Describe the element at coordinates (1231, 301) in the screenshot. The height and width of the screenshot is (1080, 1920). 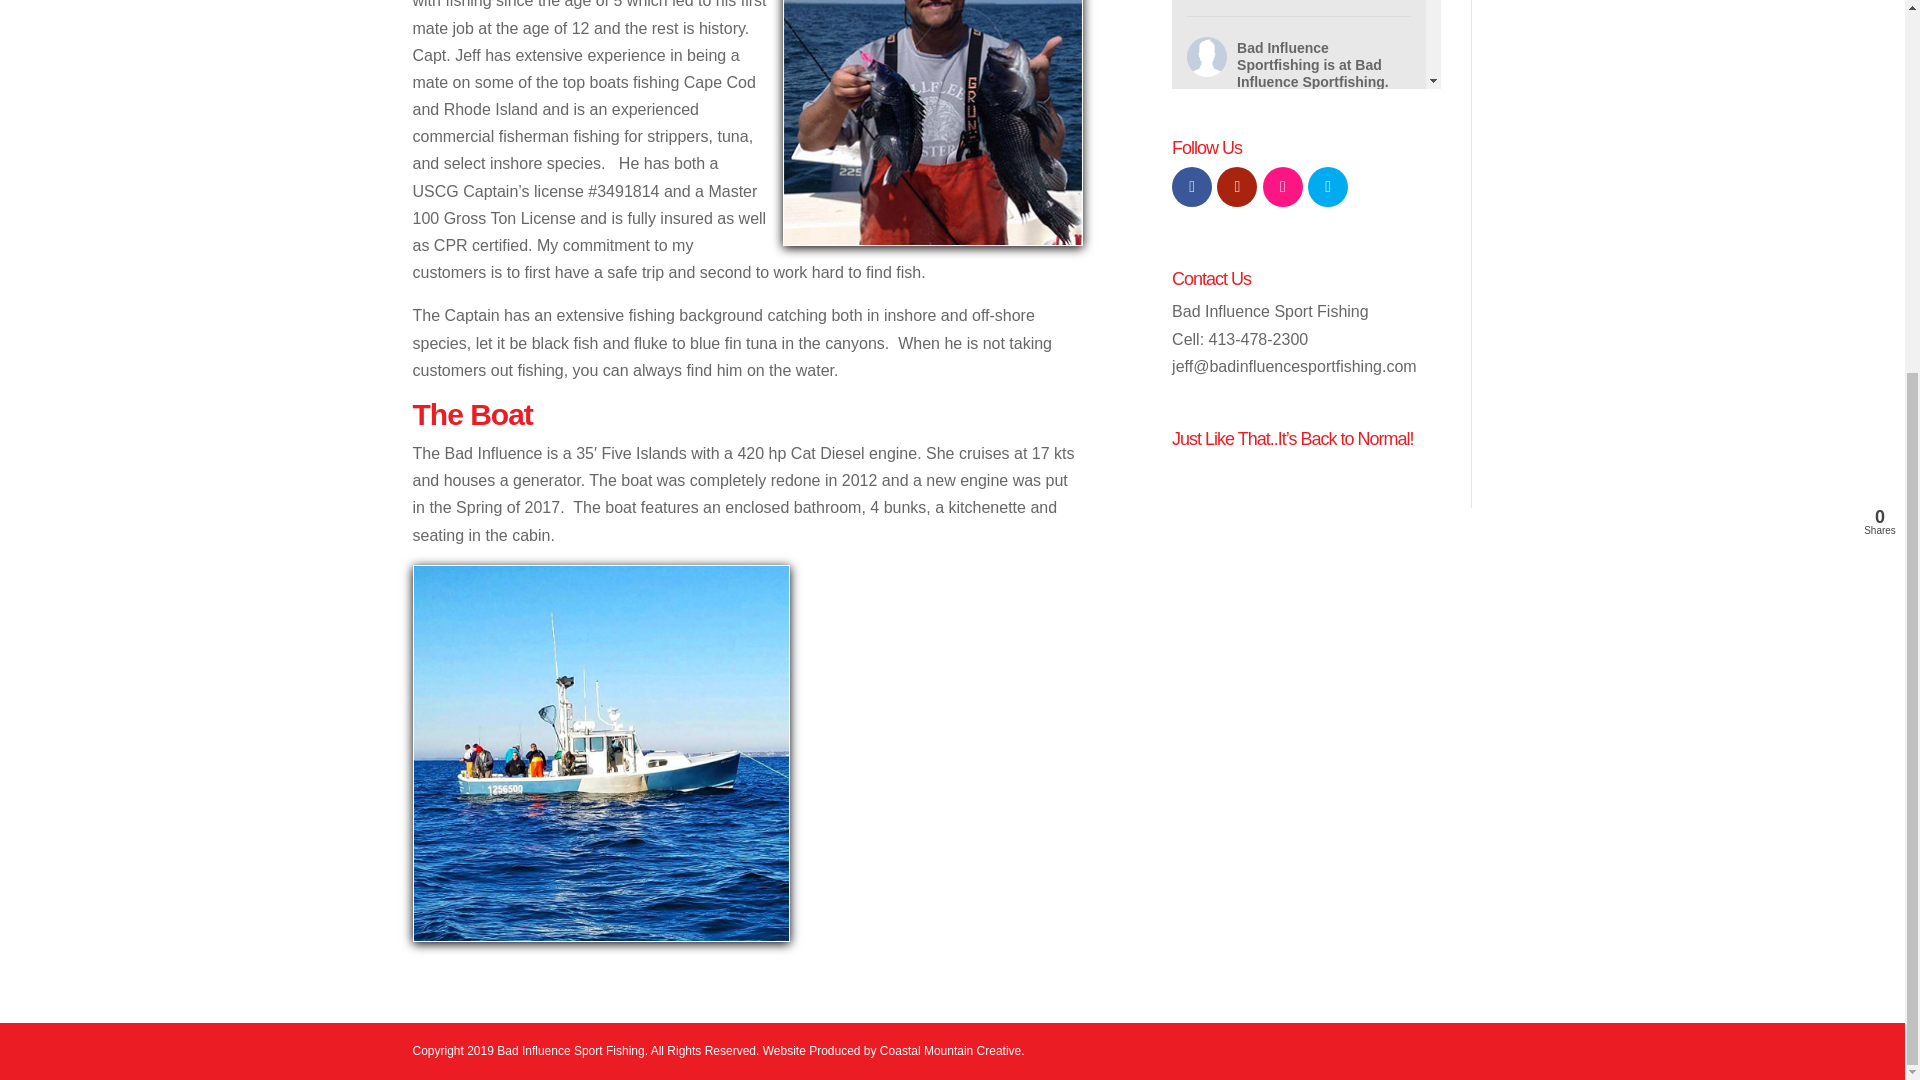
I see `View on Facebook` at that location.